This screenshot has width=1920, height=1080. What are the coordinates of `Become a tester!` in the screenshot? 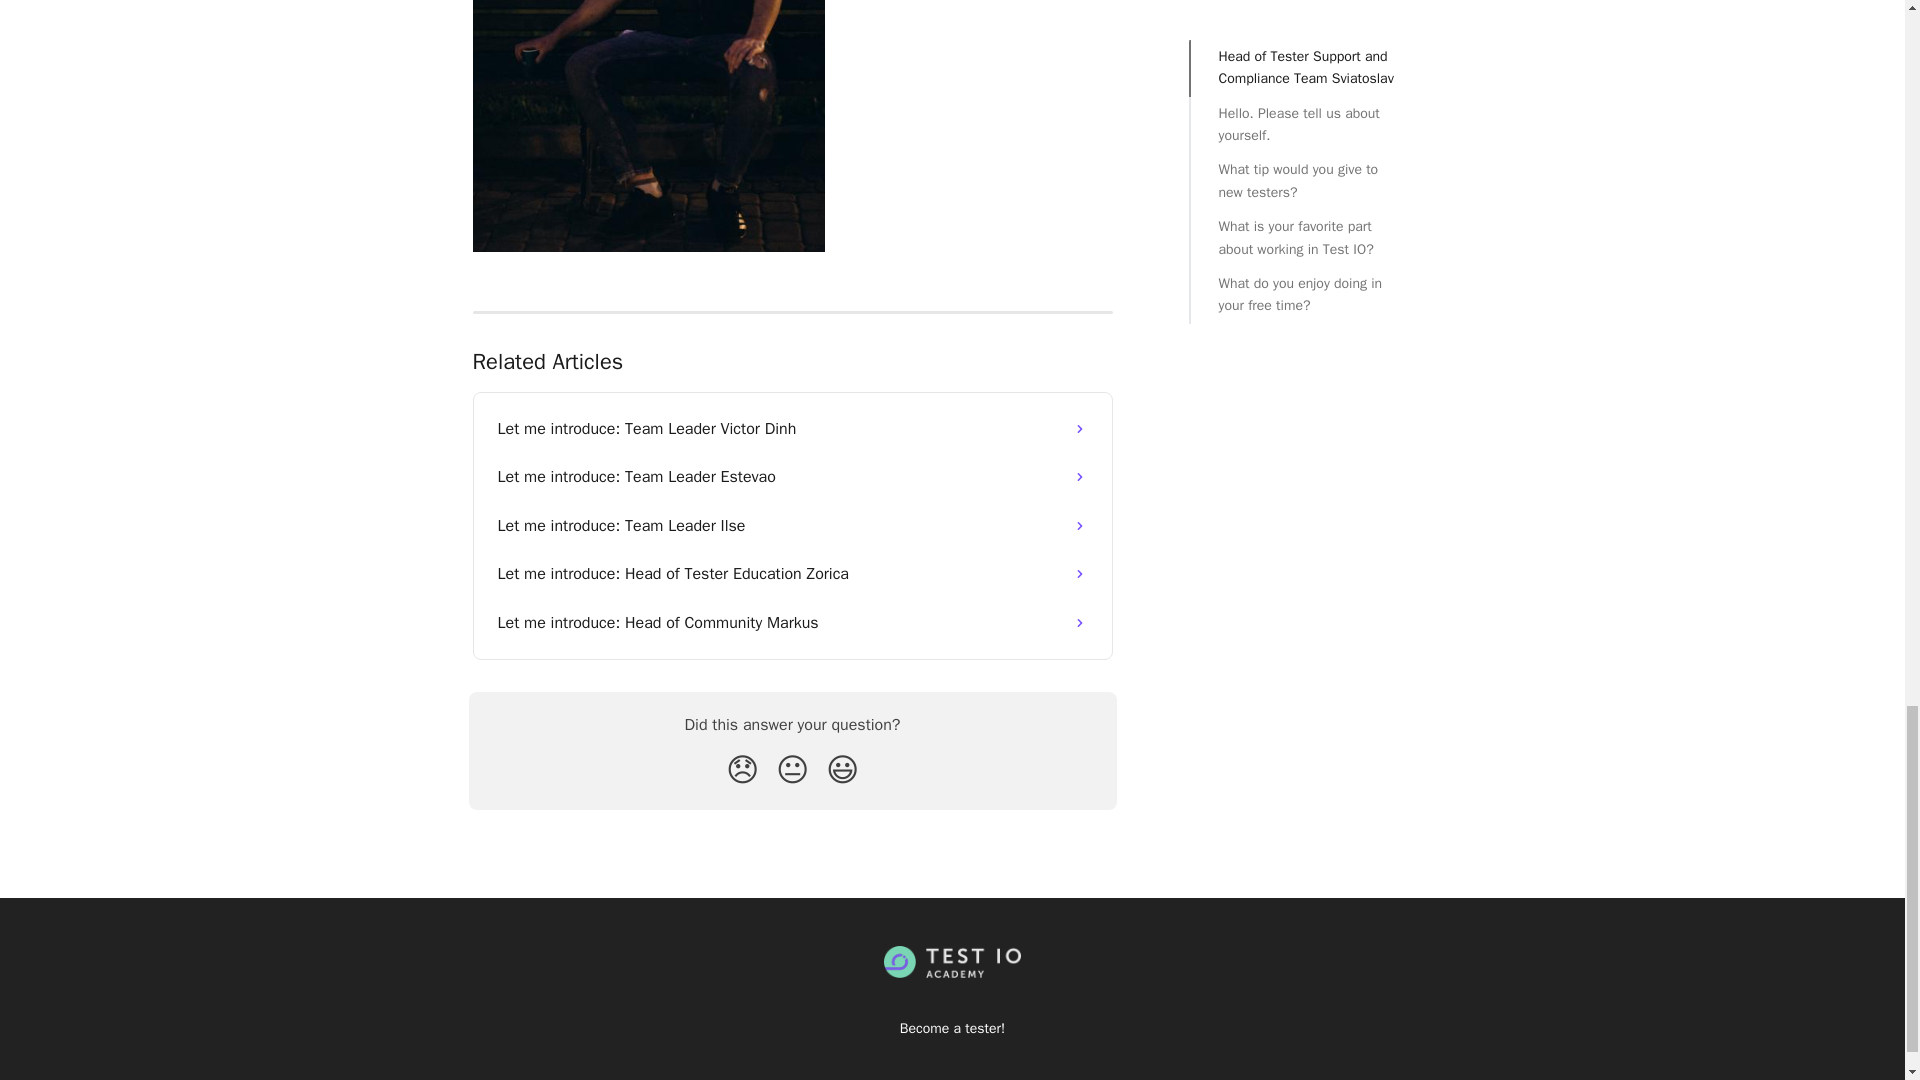 It's located at (952, 1028).